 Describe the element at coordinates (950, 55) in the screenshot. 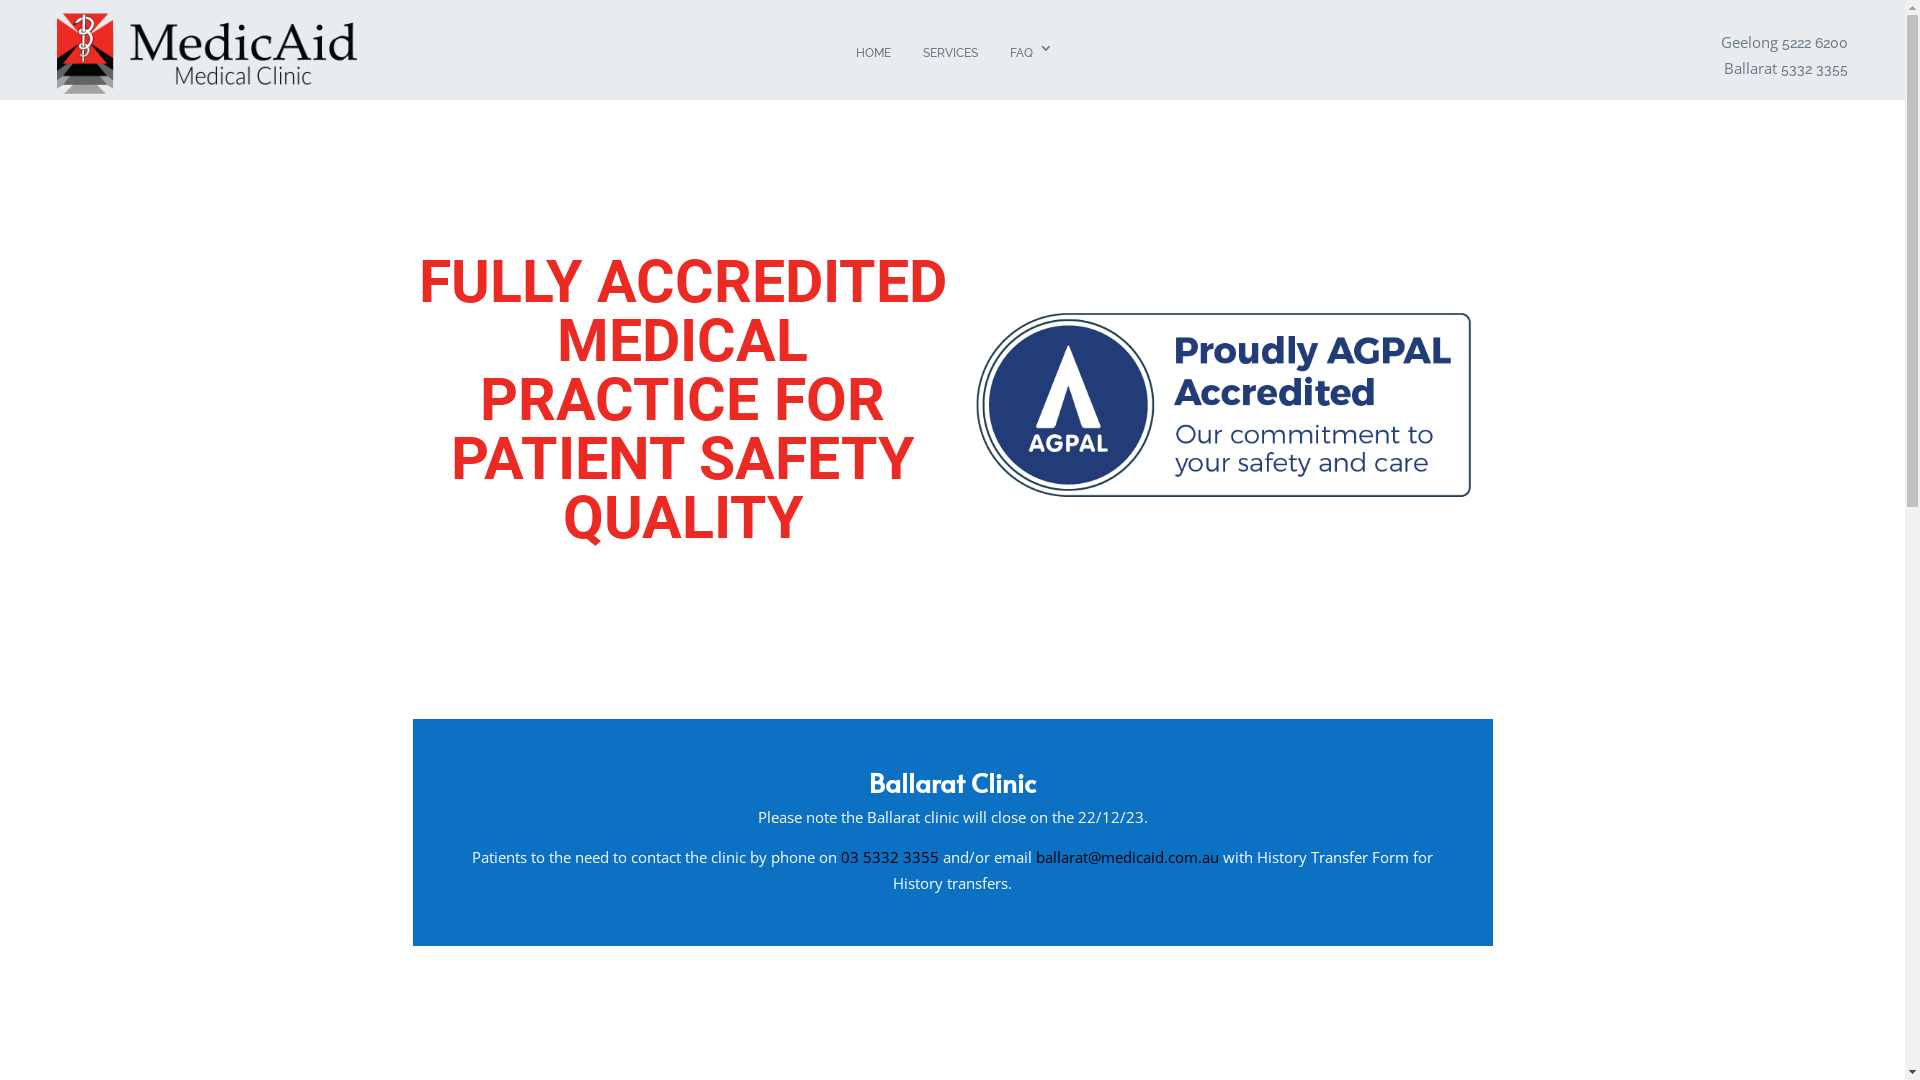

I see `SERVICES` at that location.